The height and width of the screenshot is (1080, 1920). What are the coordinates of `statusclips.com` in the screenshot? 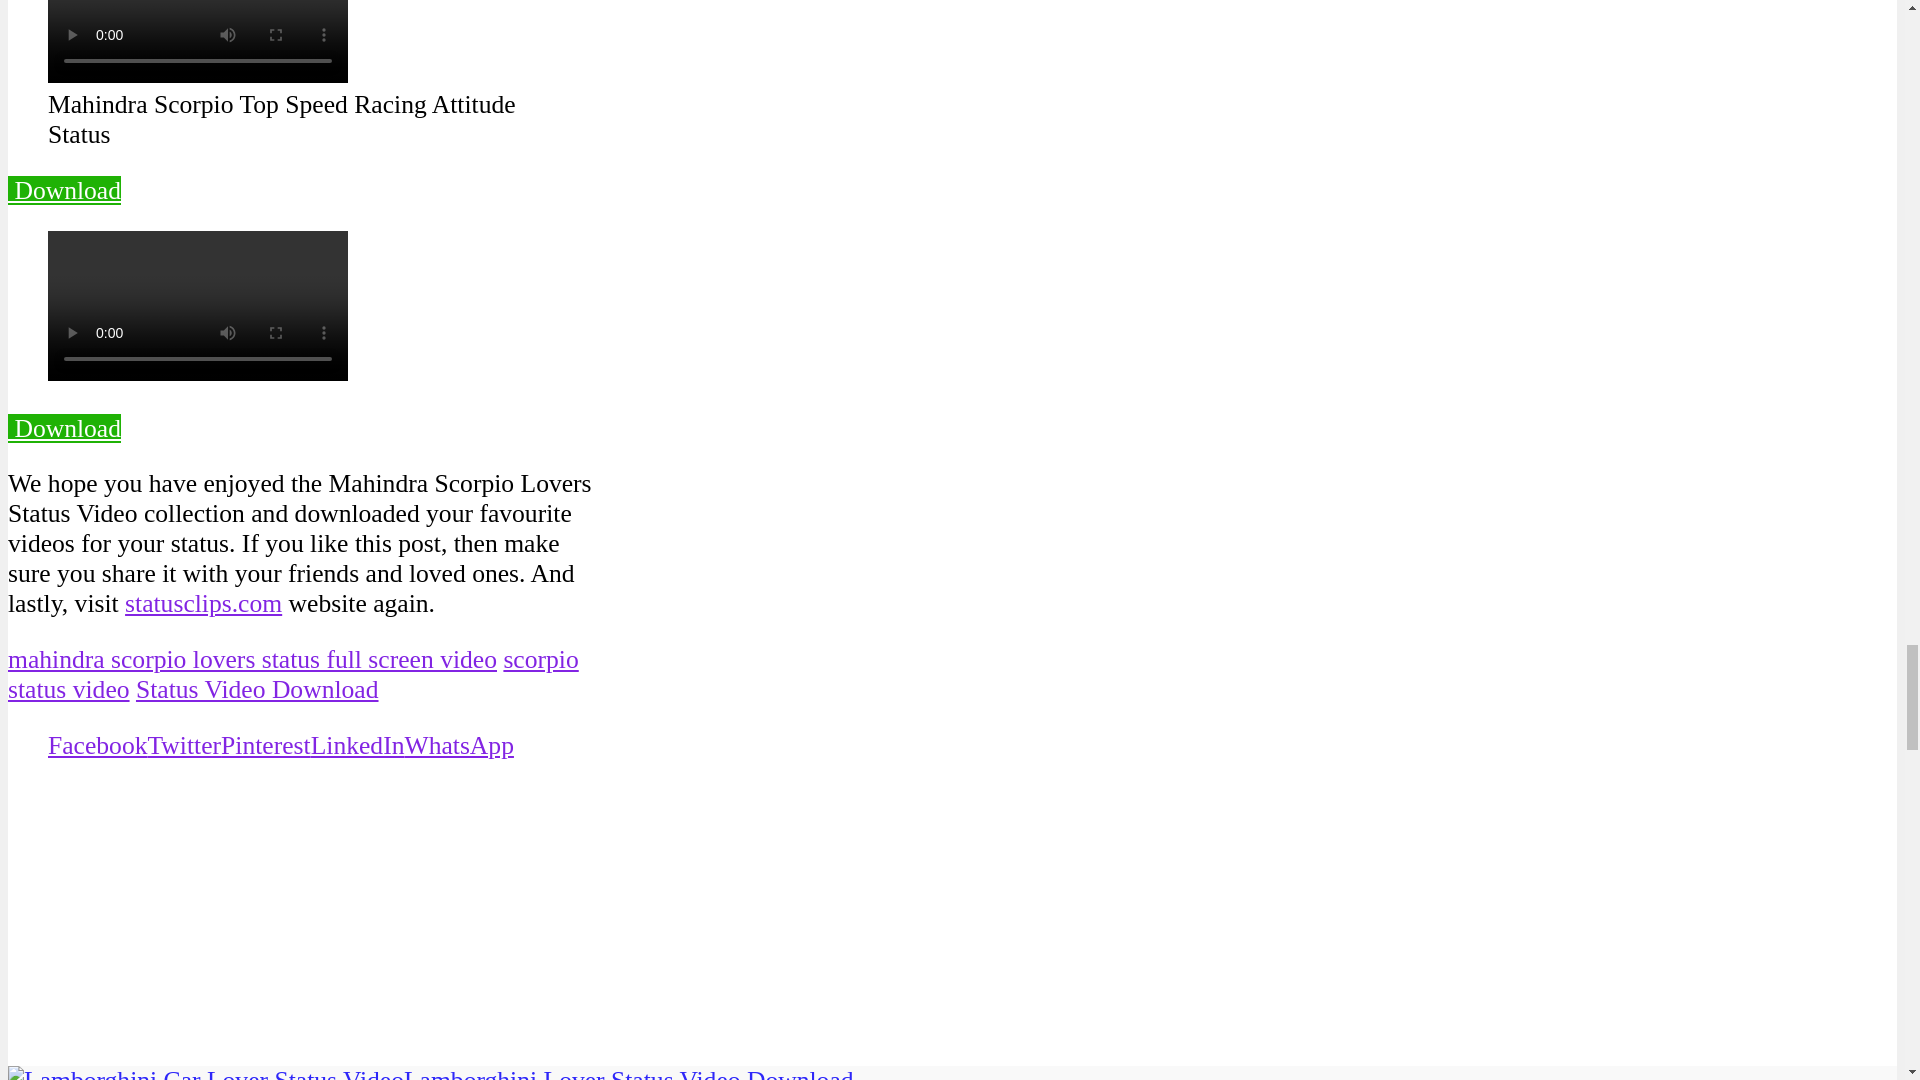 It's located at (203, 602).